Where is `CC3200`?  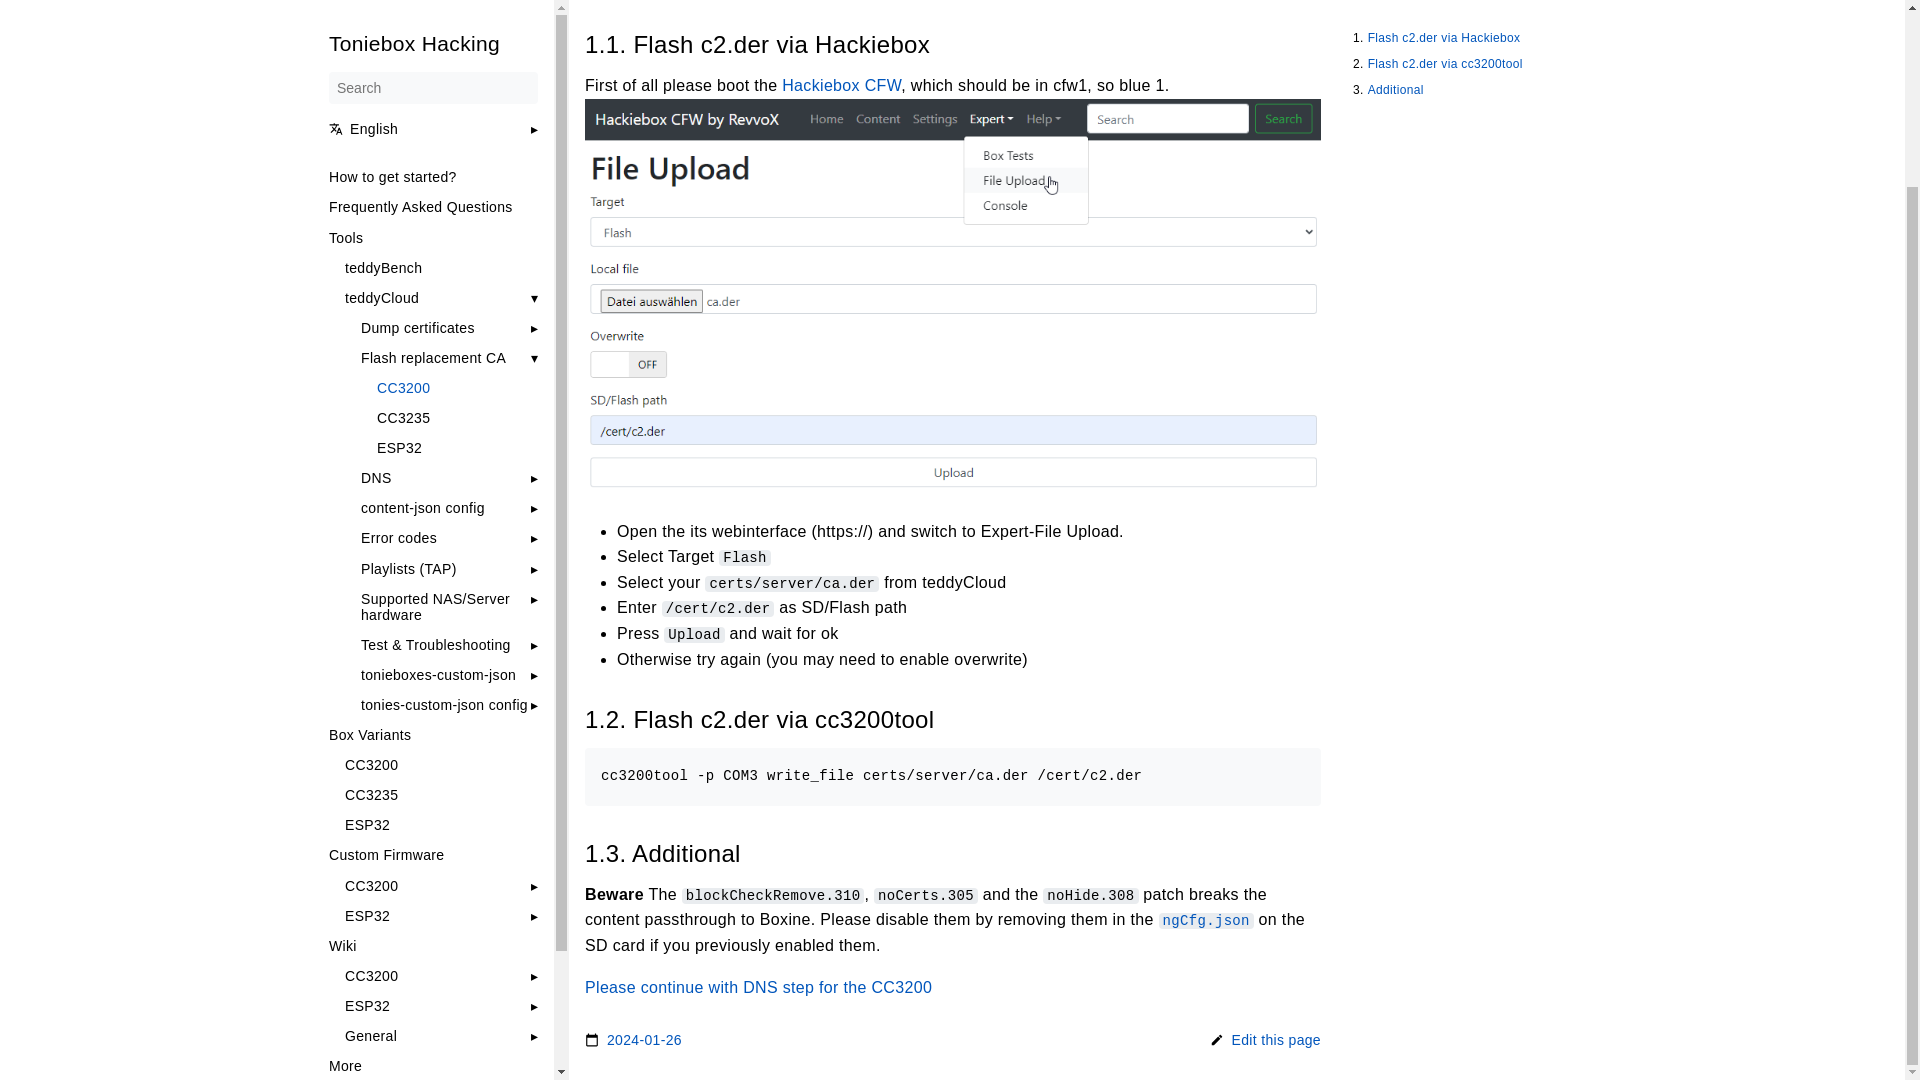 CC3200 is located at coordinates (440, 554).